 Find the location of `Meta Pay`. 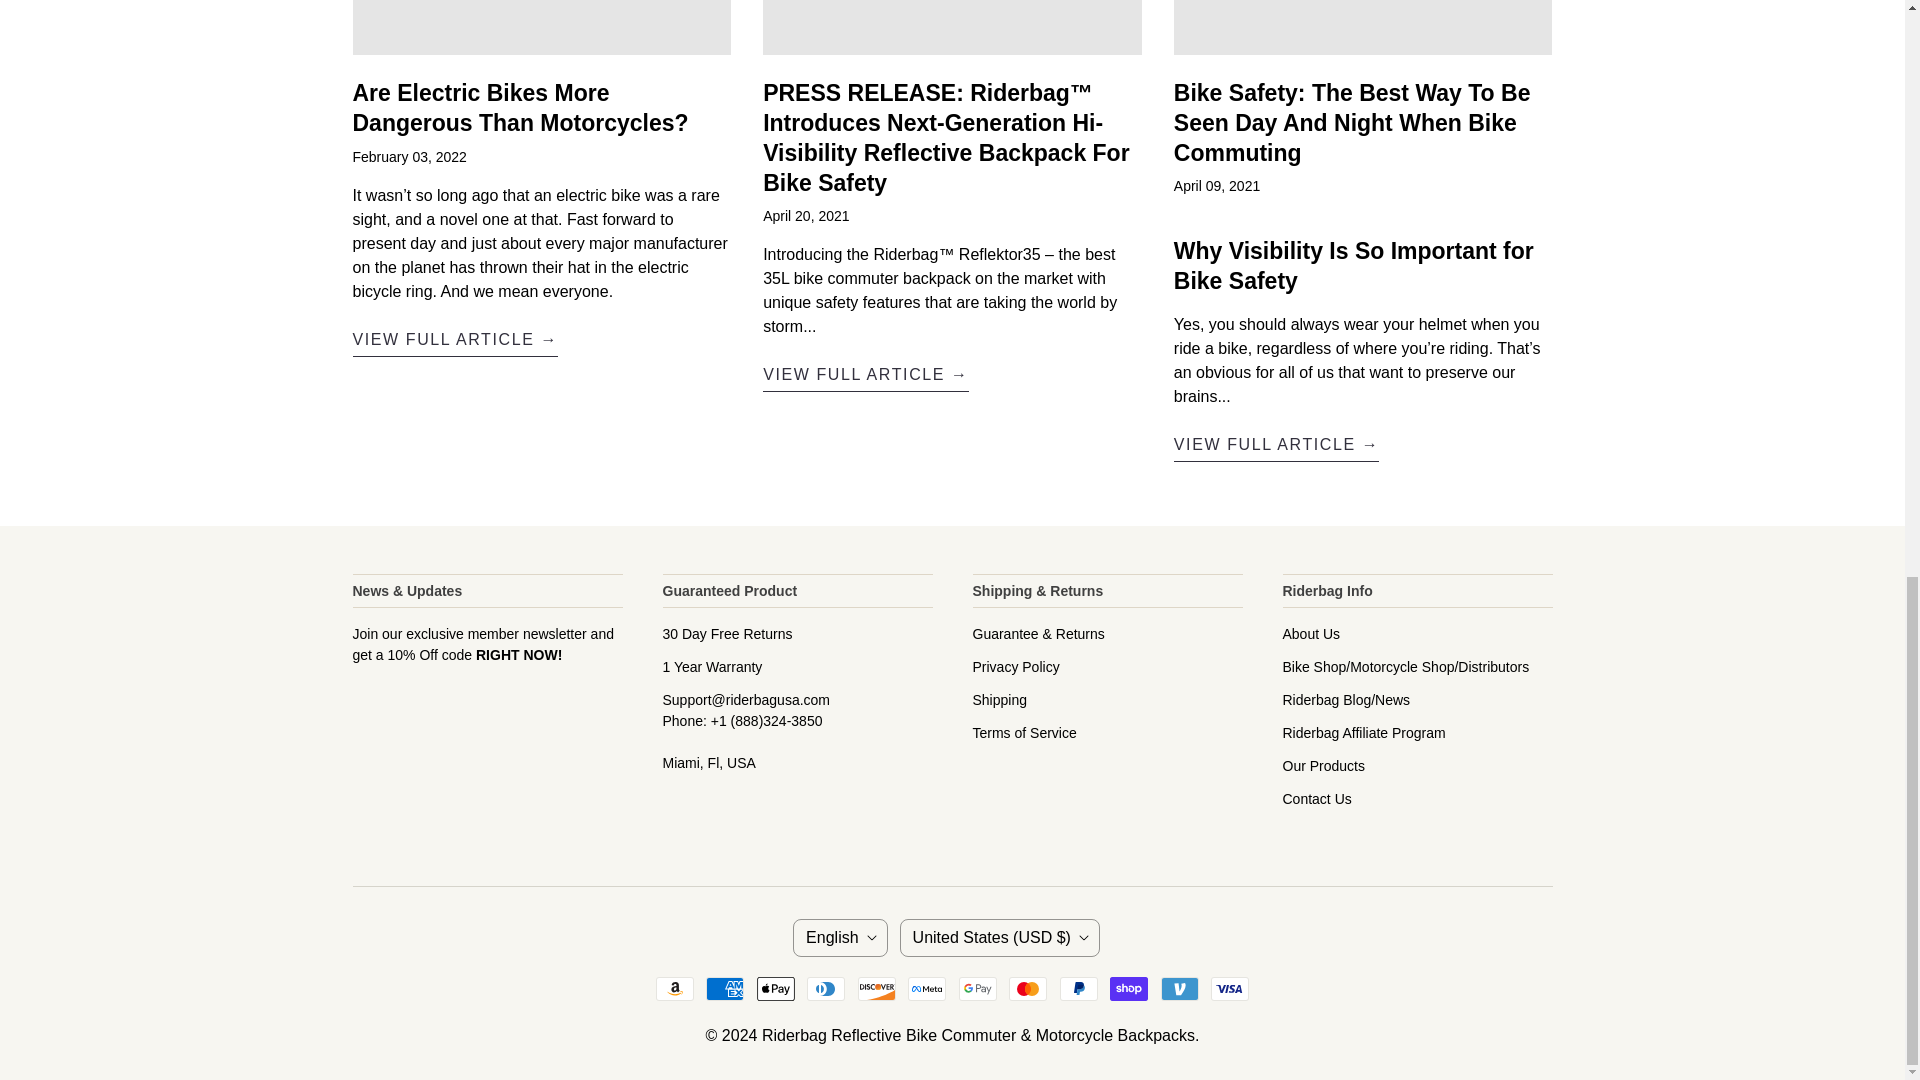

Meta Pay is located at coordinates (927, 989).